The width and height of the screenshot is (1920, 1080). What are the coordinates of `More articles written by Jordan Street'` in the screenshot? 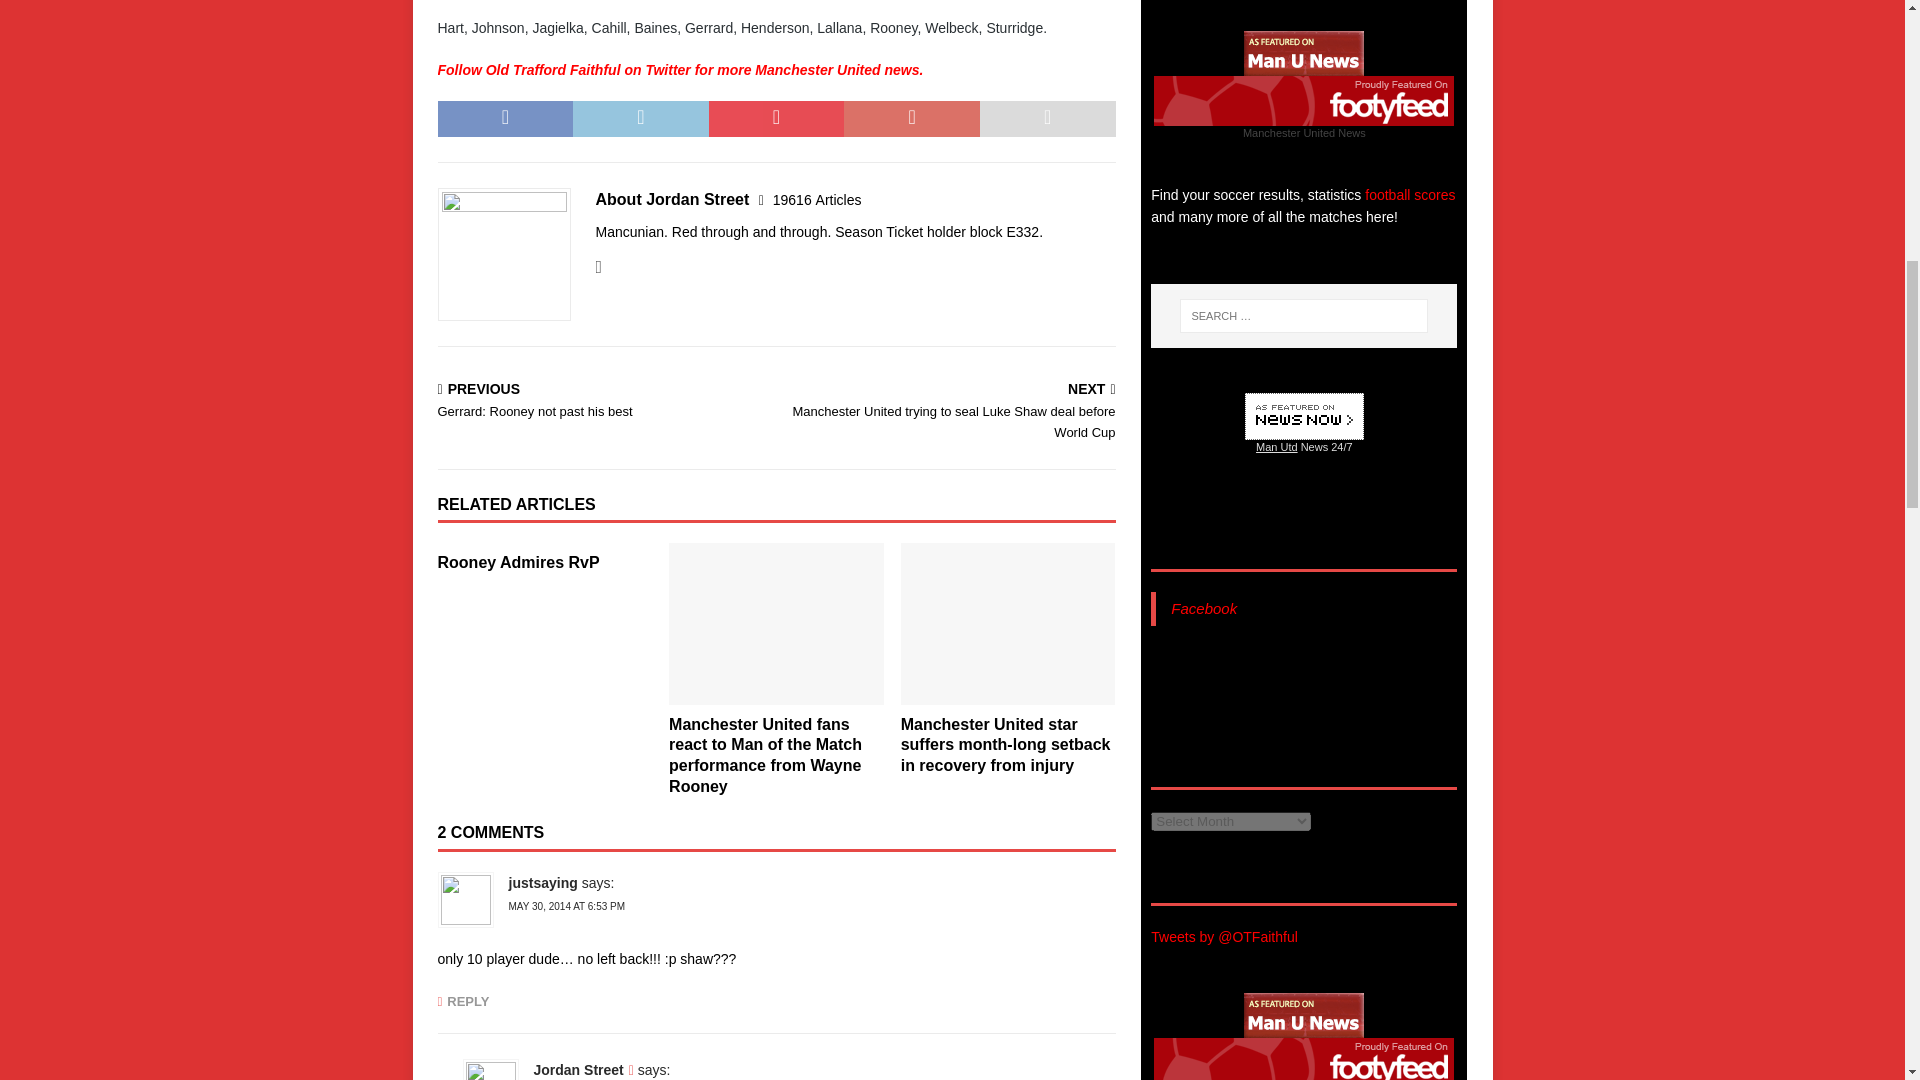 It's located at (818, 200).